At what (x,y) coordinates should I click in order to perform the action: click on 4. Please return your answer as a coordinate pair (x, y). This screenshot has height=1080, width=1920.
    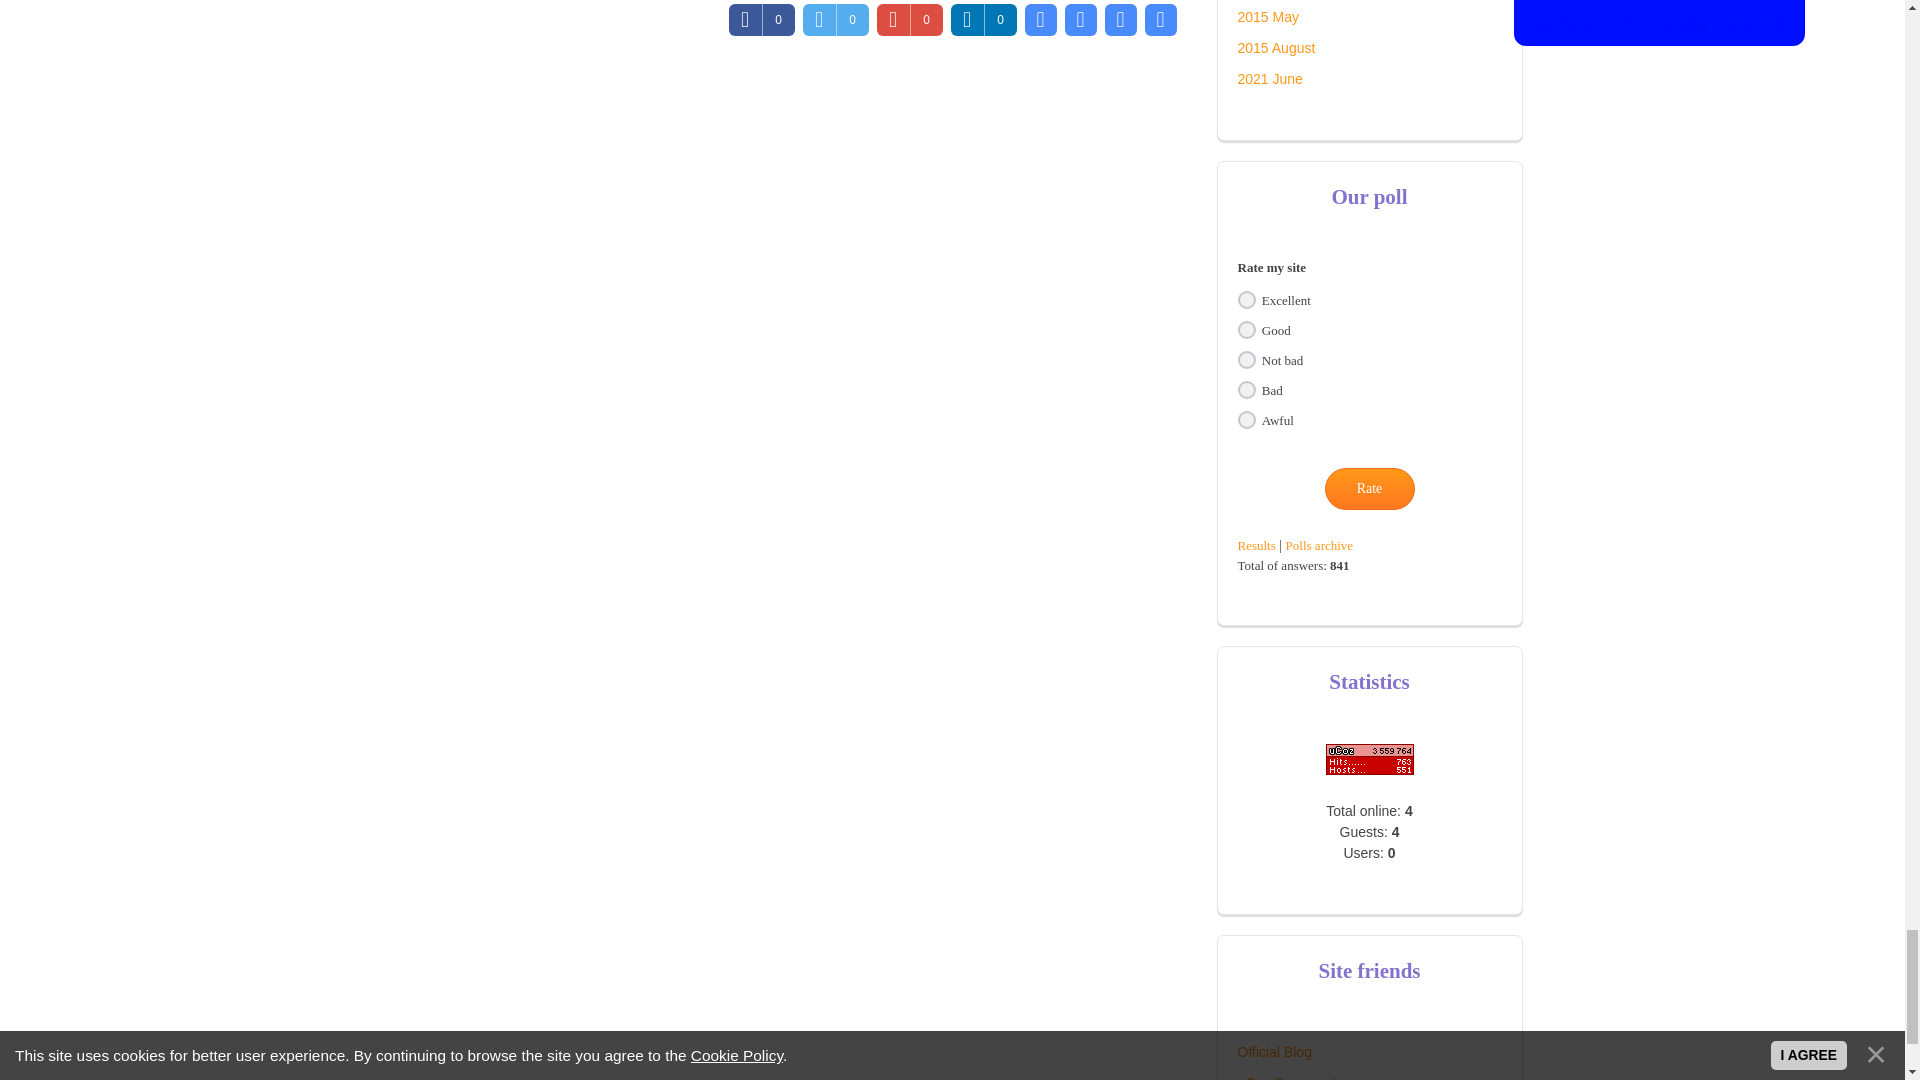
    Looking at the image, I should click on (1246, 390).